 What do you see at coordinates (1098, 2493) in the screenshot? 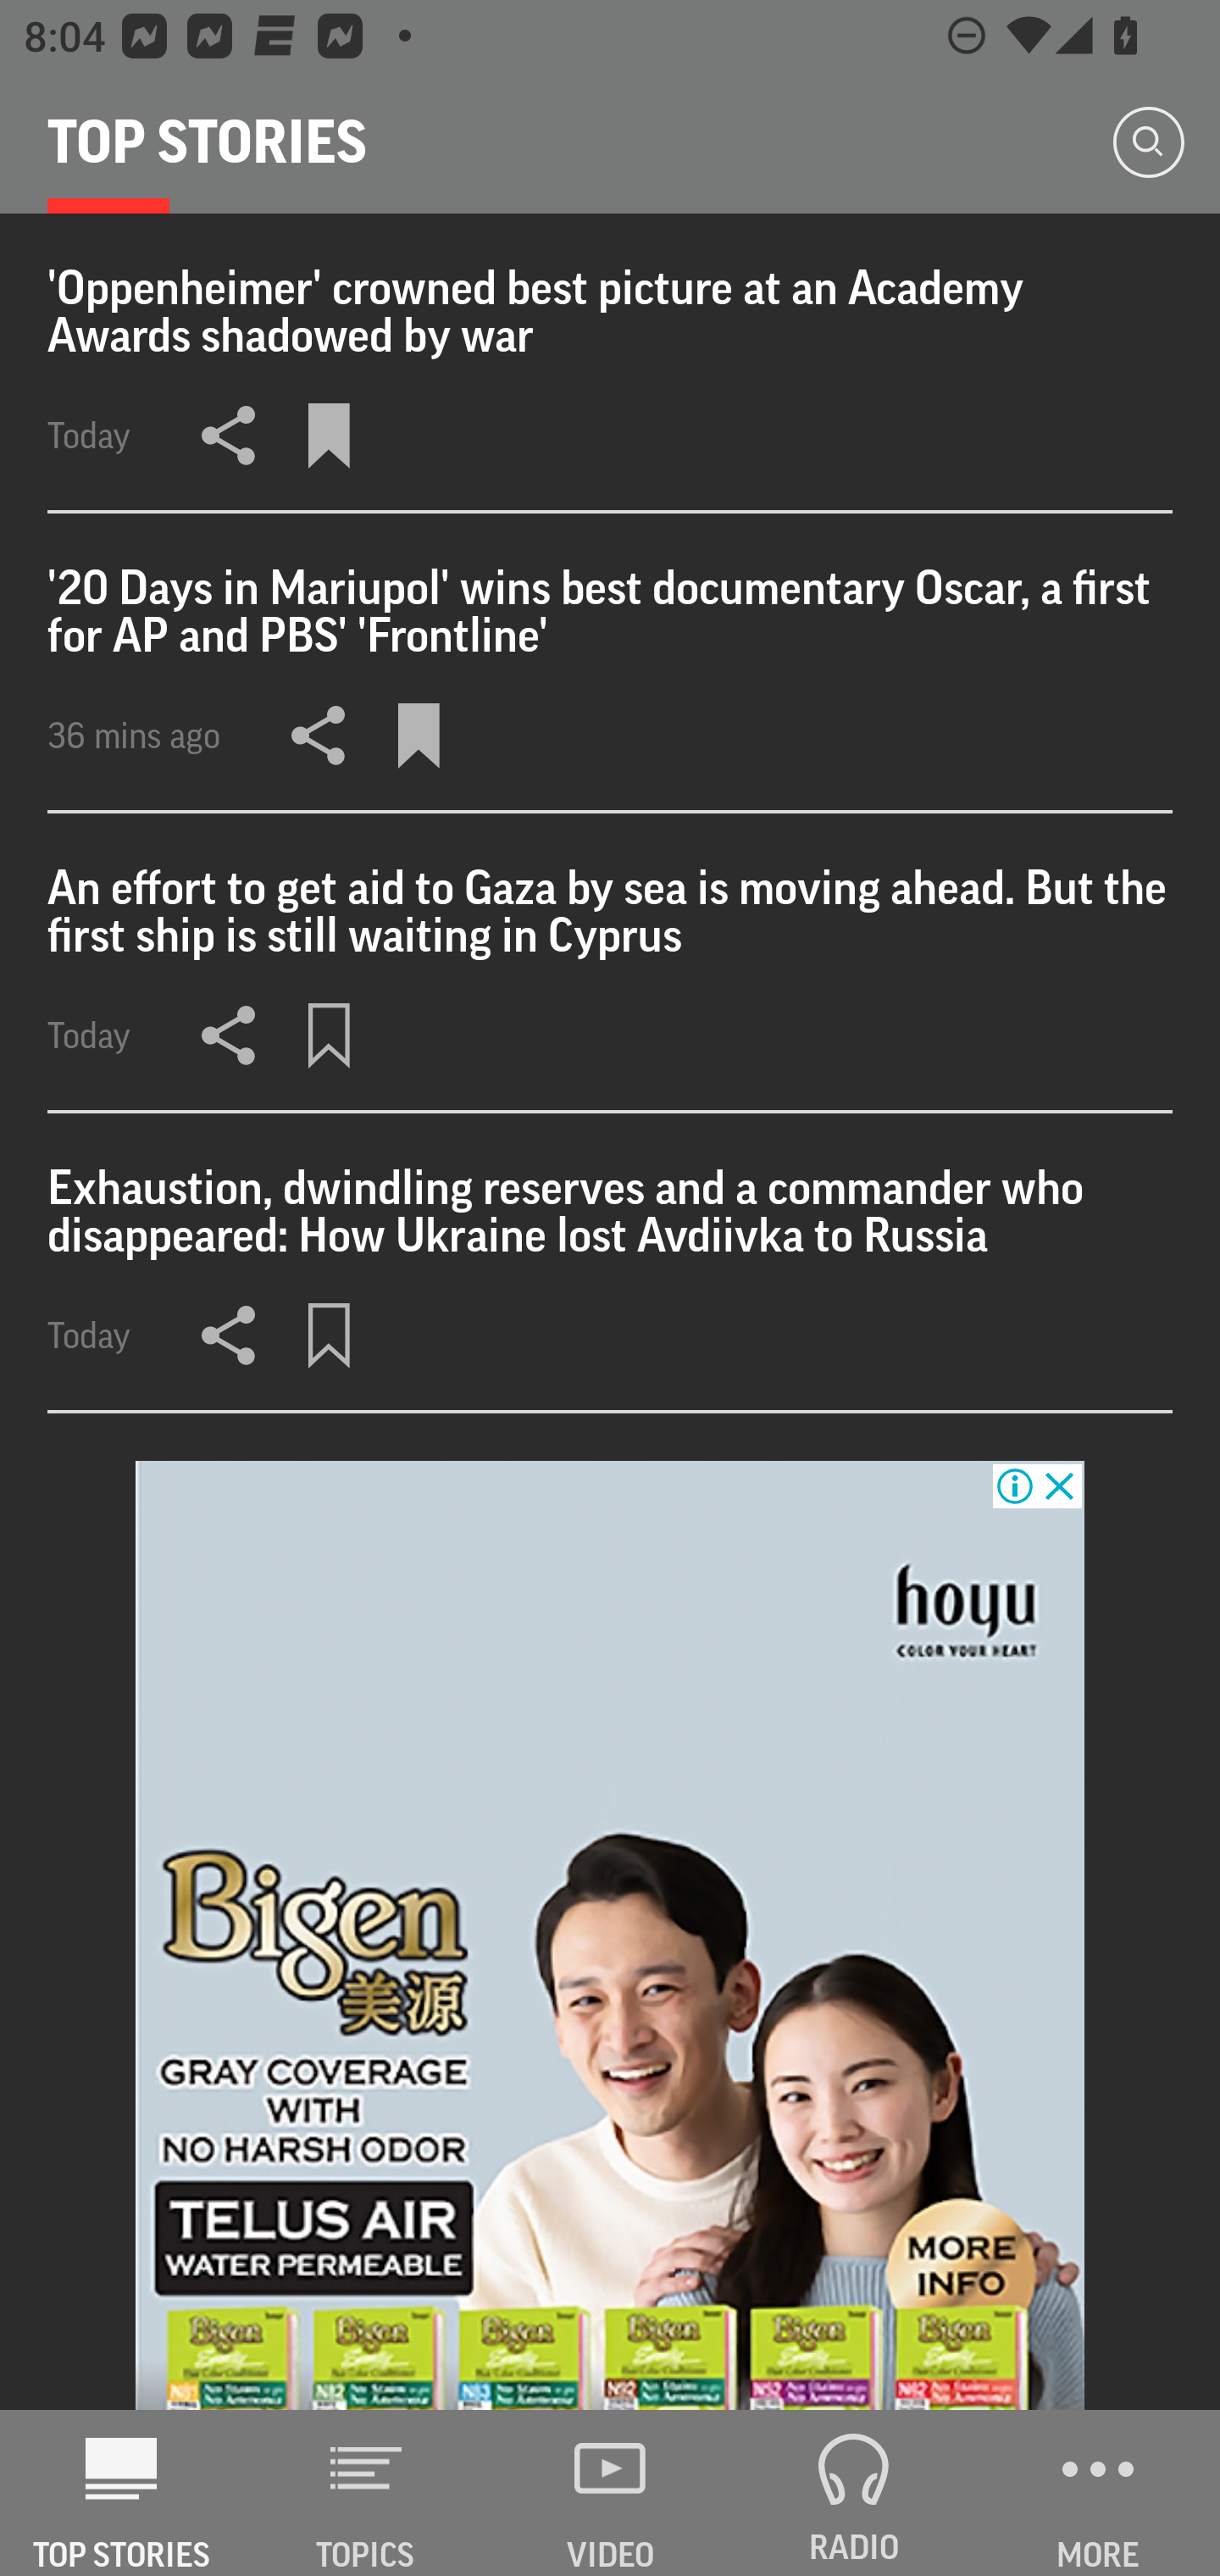
I see `MORE` at bounding box center [1098, 2493].